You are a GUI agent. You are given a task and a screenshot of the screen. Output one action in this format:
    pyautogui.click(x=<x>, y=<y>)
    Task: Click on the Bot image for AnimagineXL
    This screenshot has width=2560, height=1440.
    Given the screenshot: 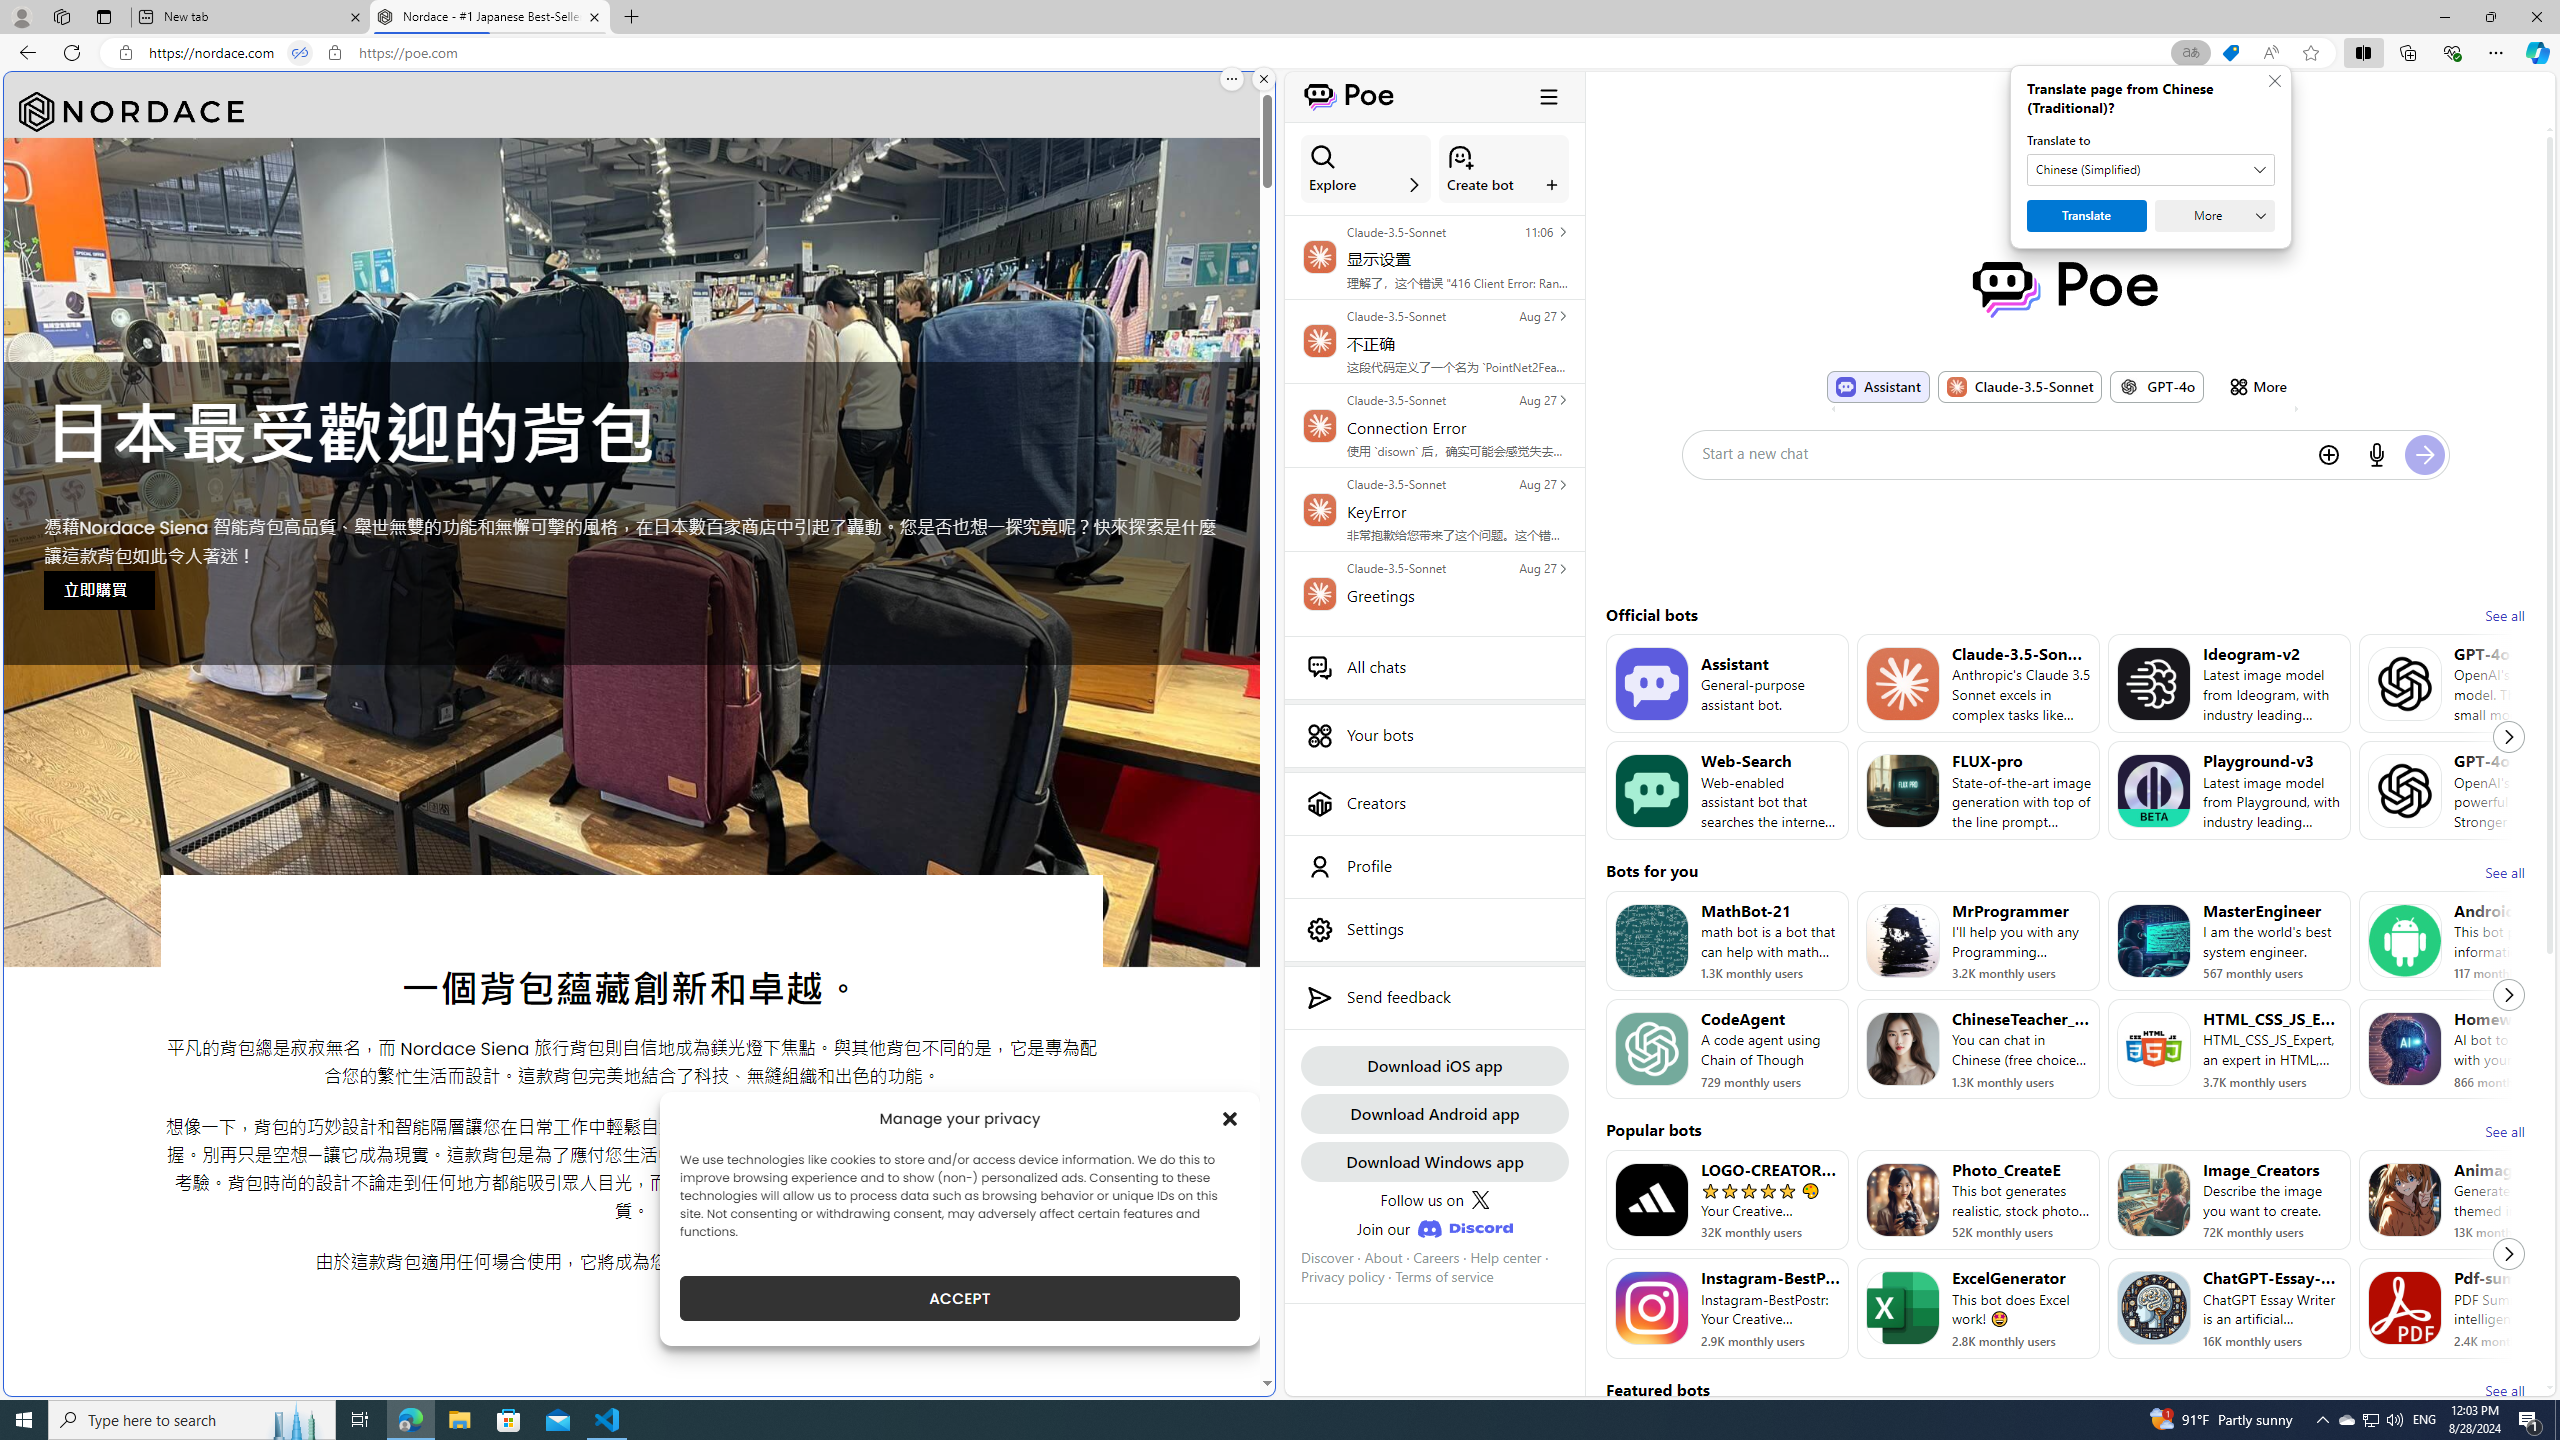 What is the action you would take?
    pyautogui.click(x=2405, y=1200)
    